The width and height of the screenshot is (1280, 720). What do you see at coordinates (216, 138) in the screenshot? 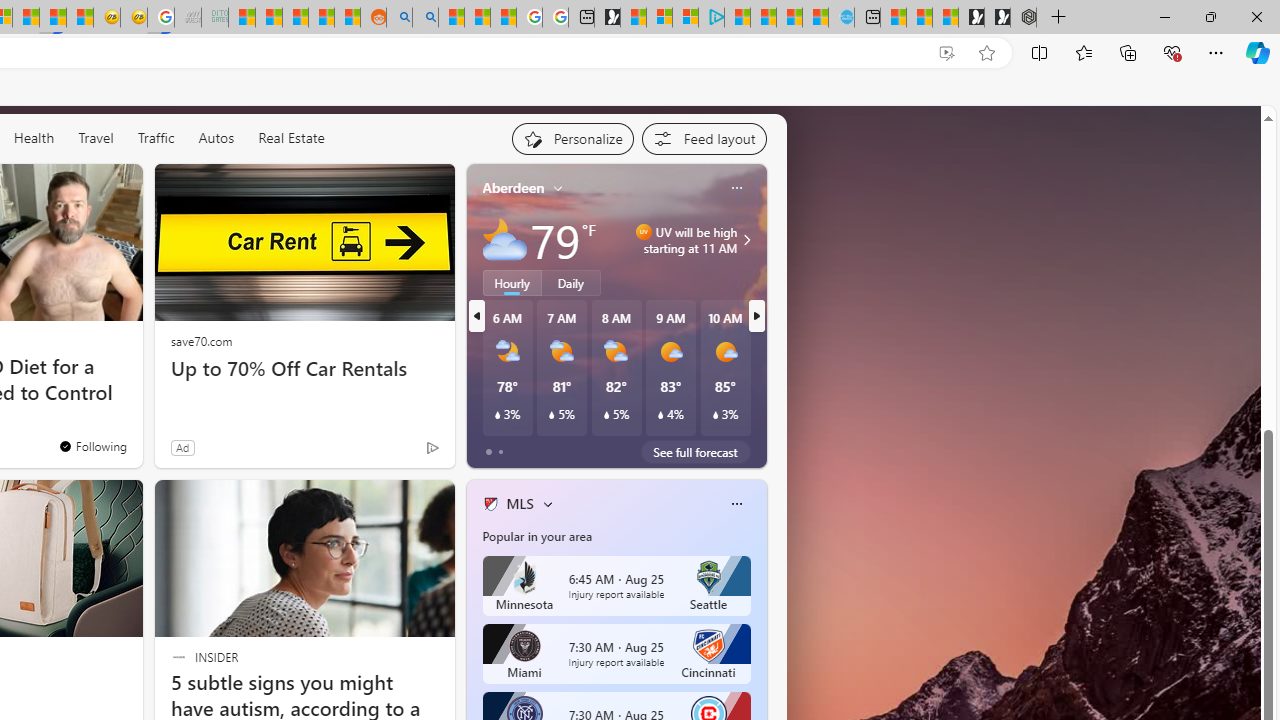
I see `Autos` at bounding box center [216, 138].